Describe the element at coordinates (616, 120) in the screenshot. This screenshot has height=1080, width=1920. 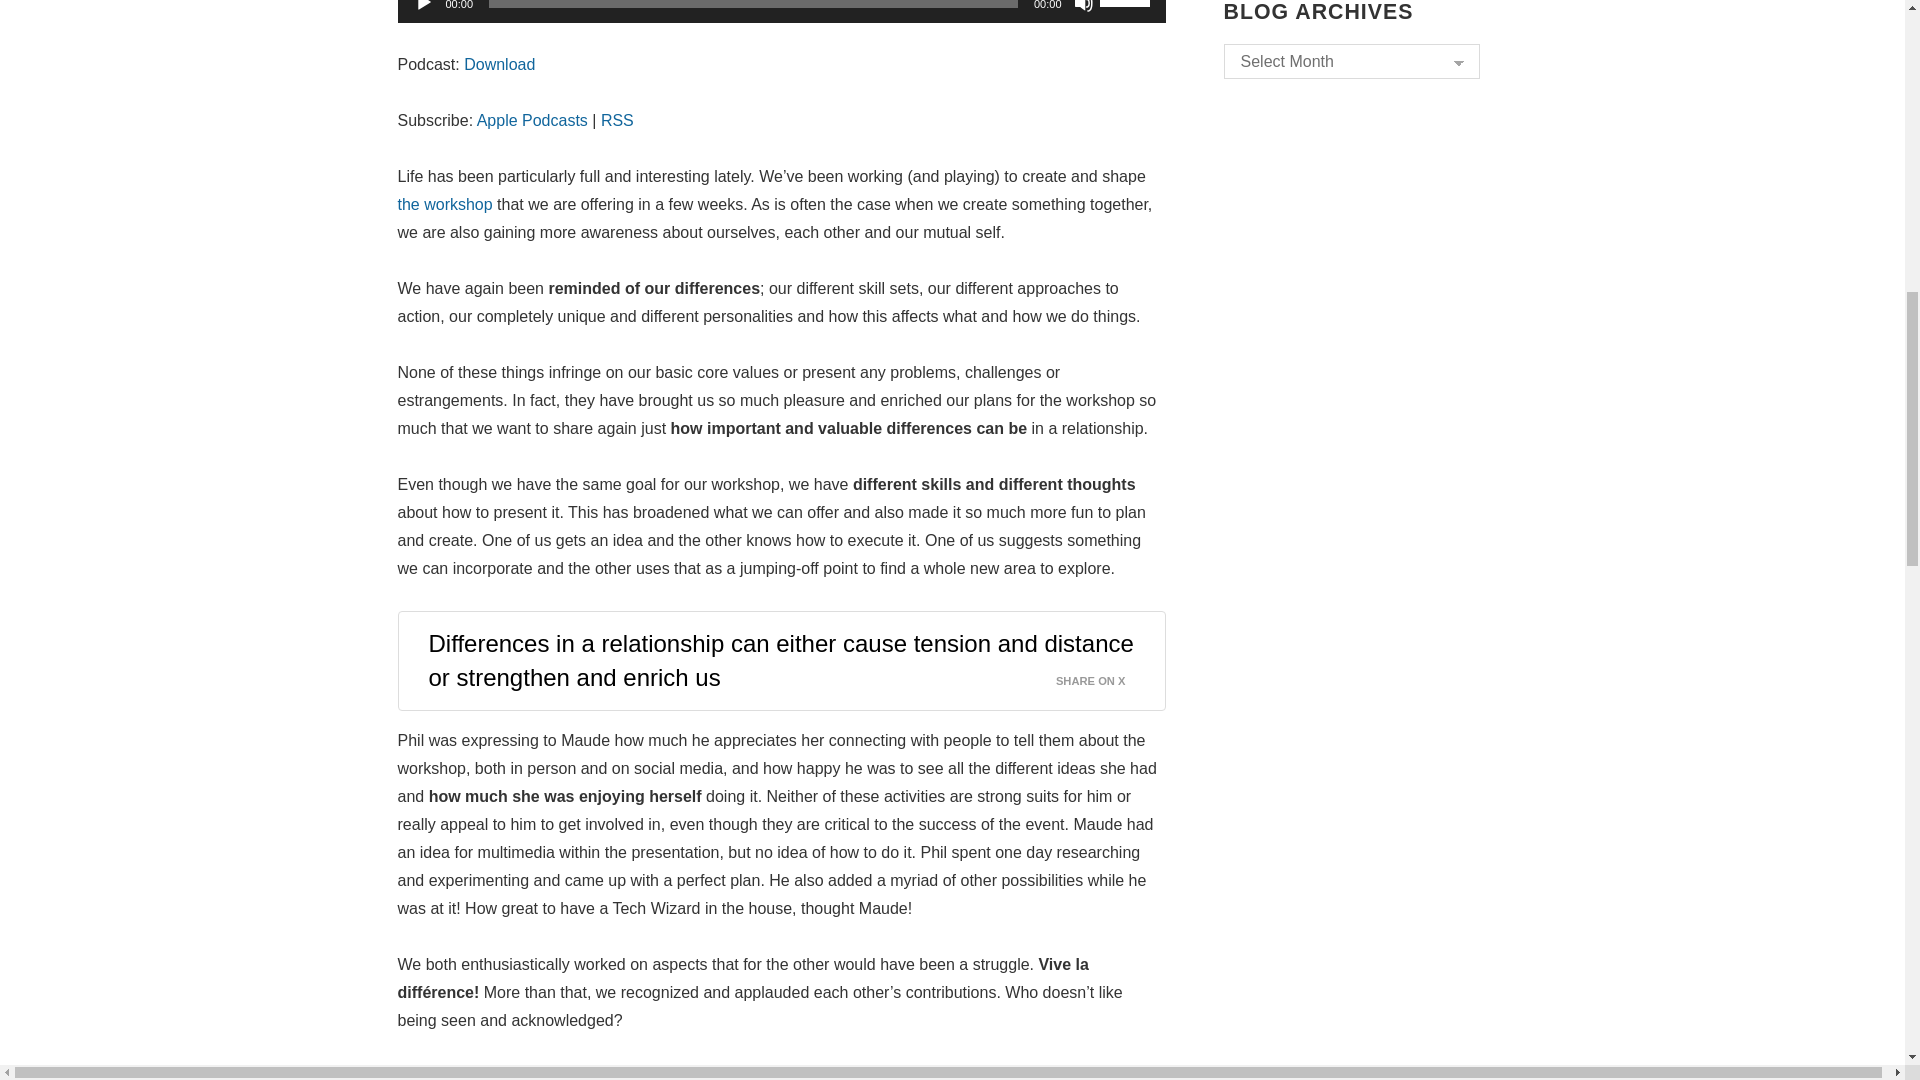
I see `Subscribe via RSS` at that location.